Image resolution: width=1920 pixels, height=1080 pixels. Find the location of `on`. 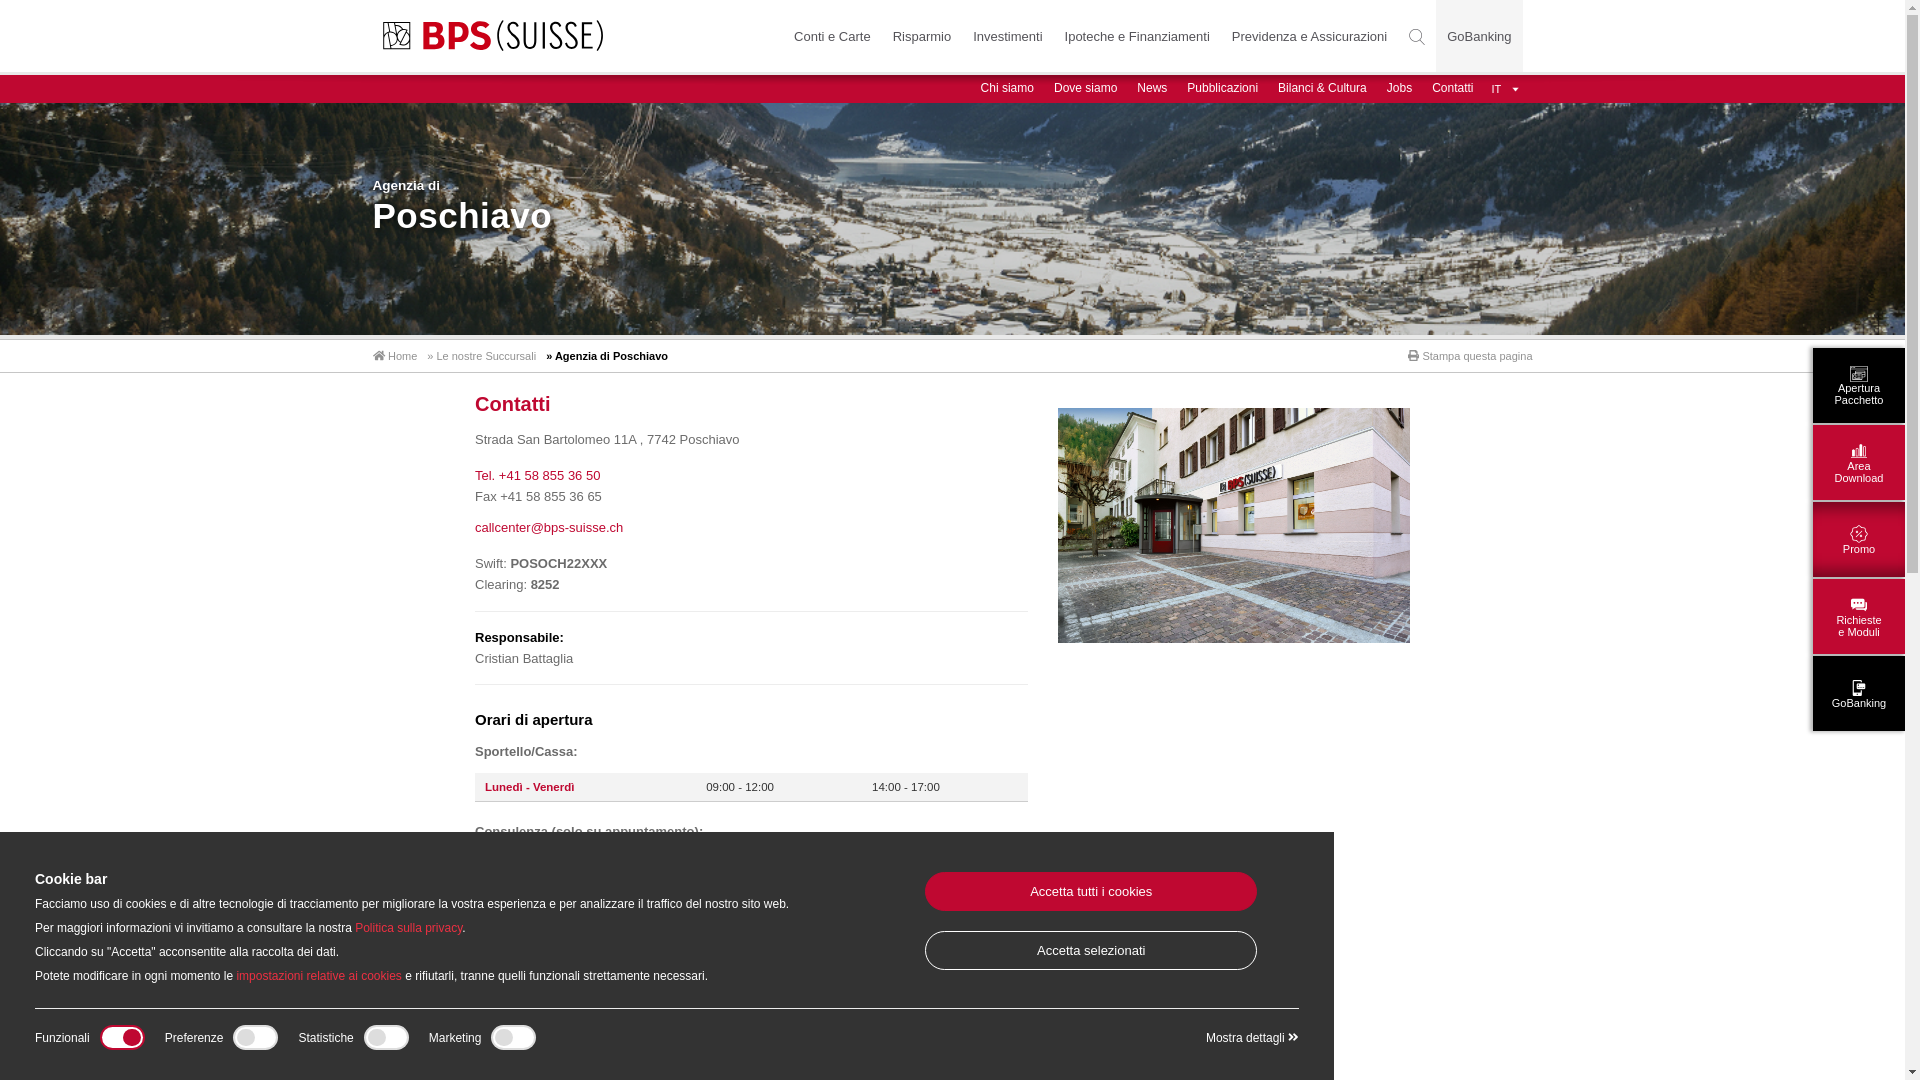

on is located at coordinates (487, 1036).